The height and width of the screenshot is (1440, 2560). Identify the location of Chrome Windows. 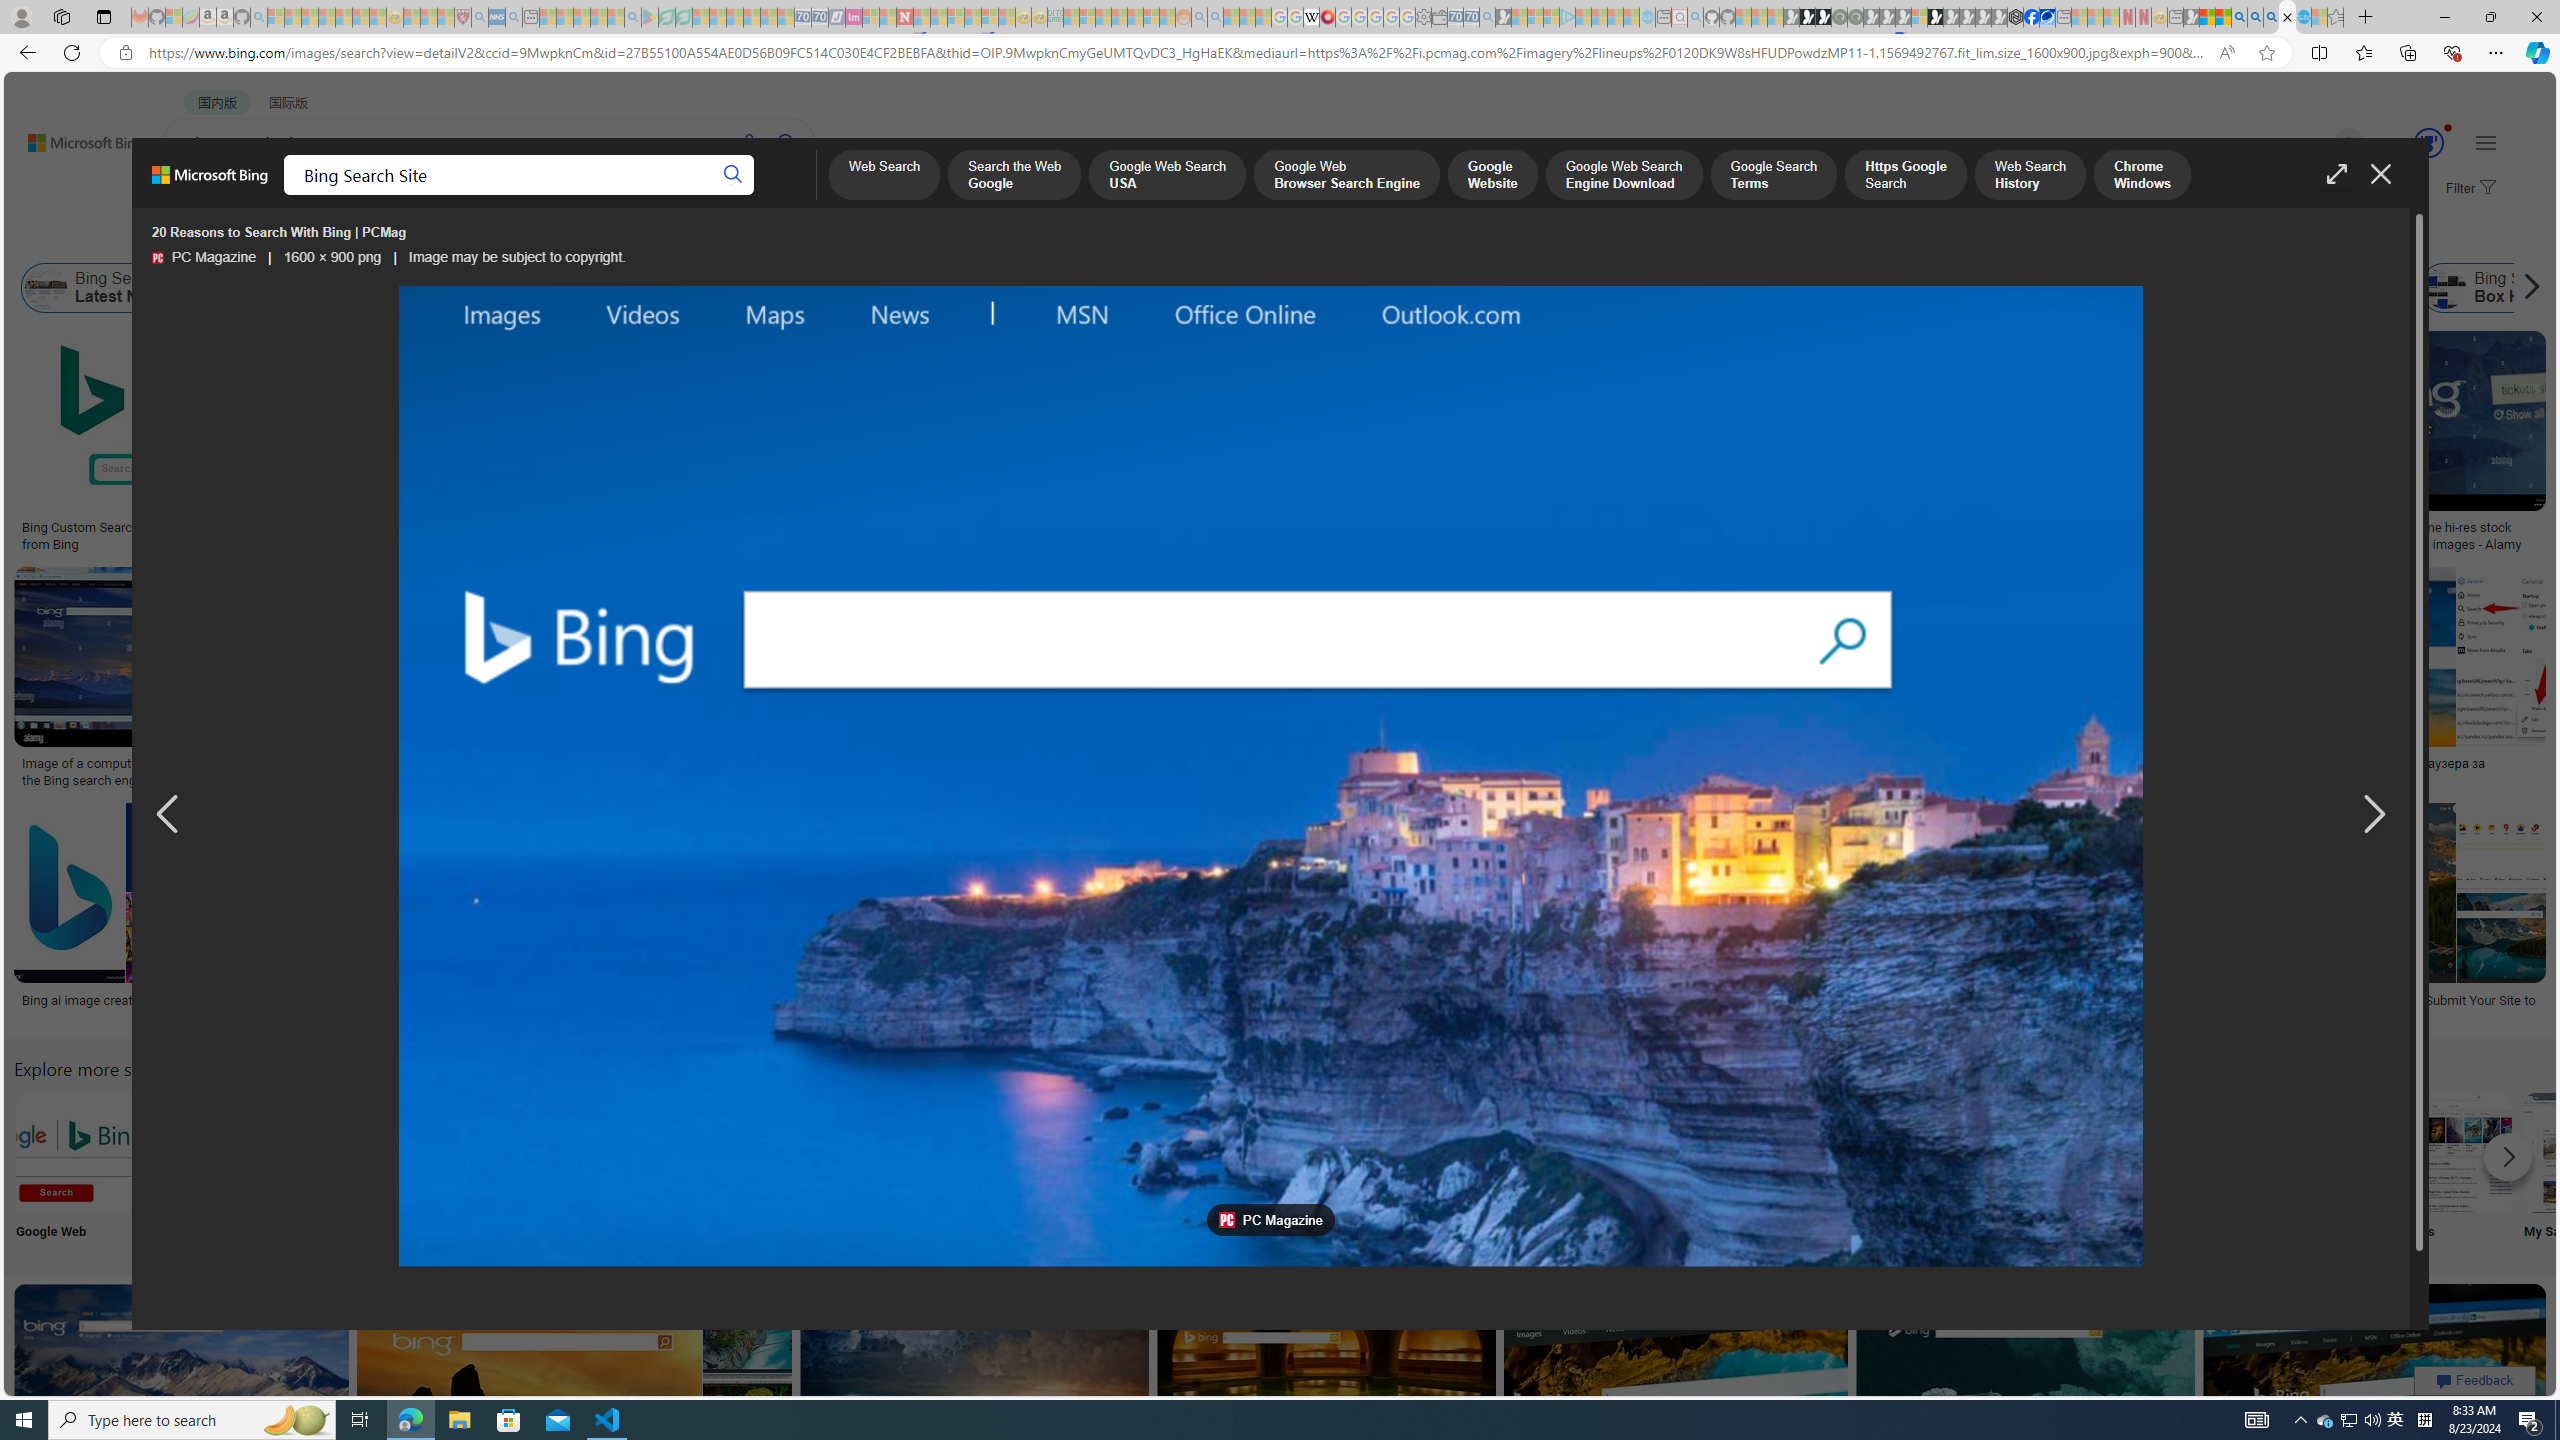
(2142, 176).